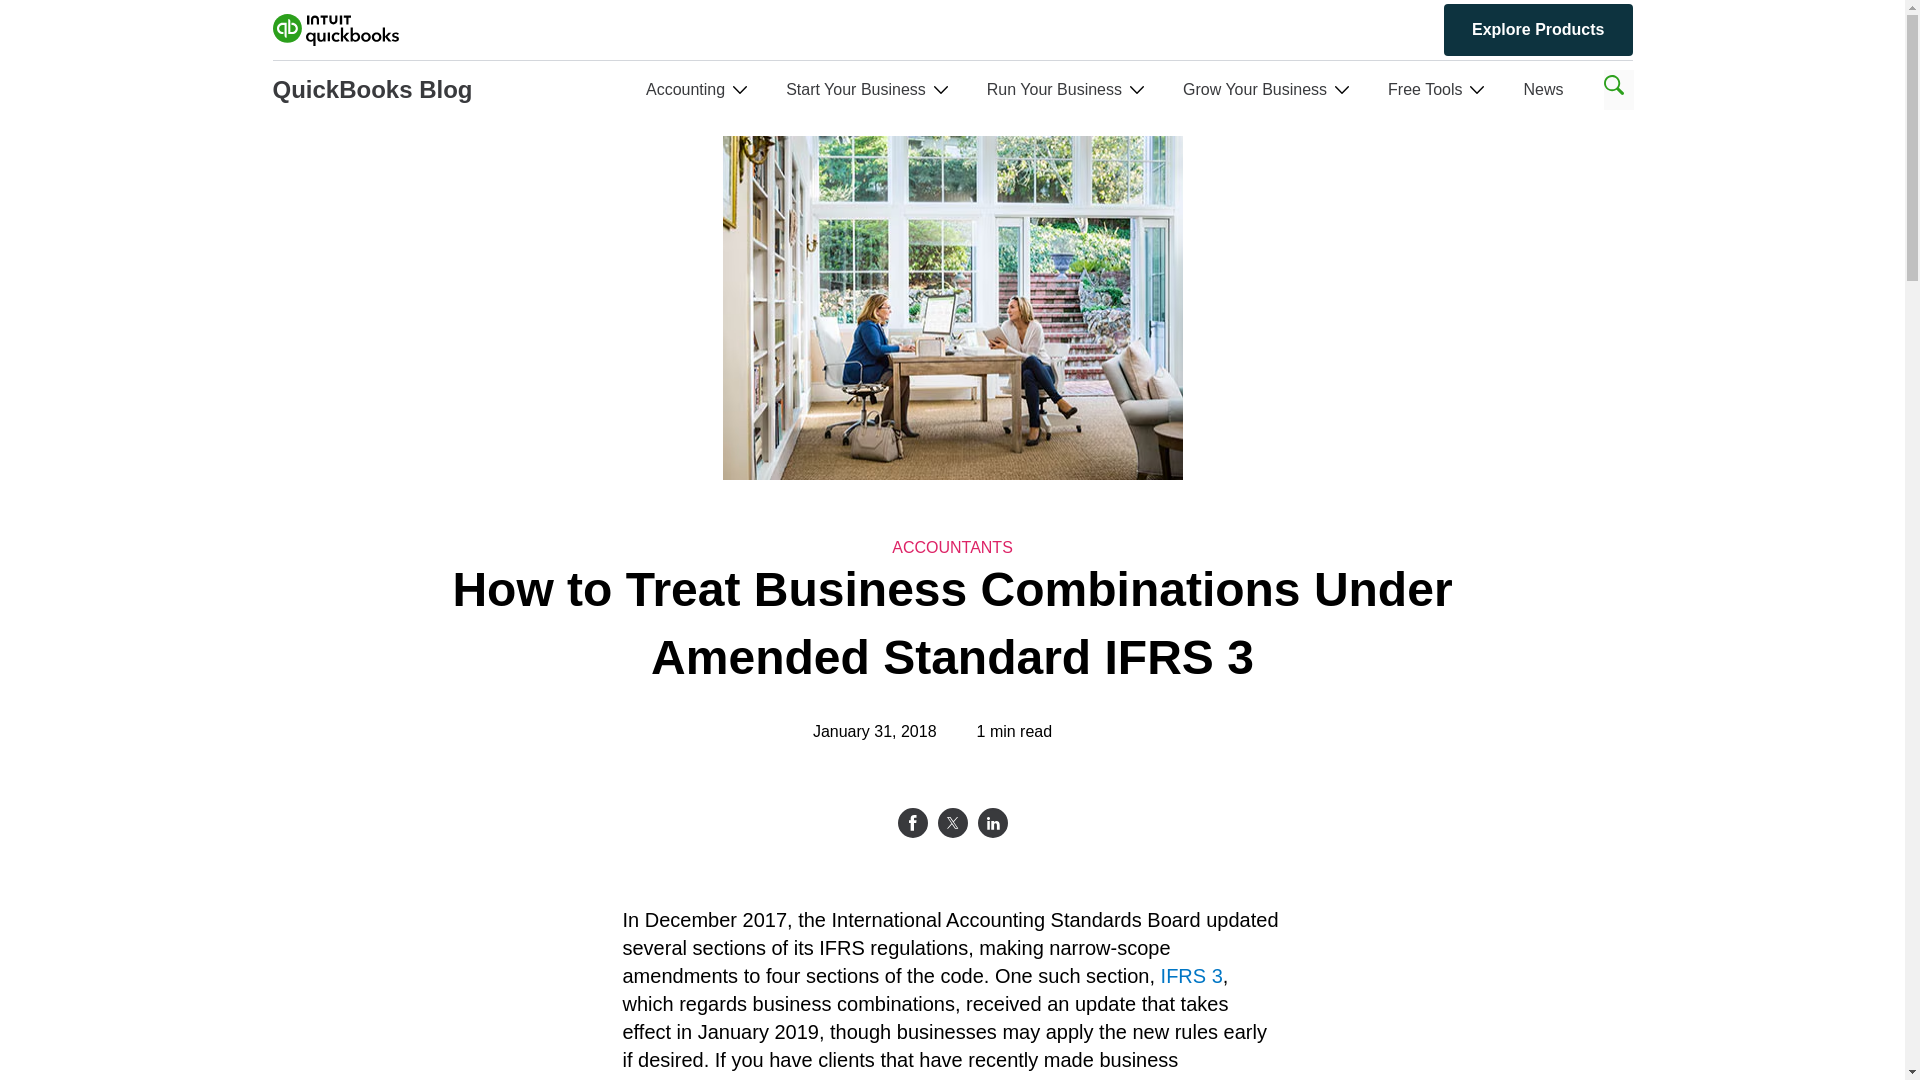 The height and width of the screenshot is (1080, 1920). Describe the element at coordinates (952, 822) in the screenshot. I see `Share on Twitter` at that location.